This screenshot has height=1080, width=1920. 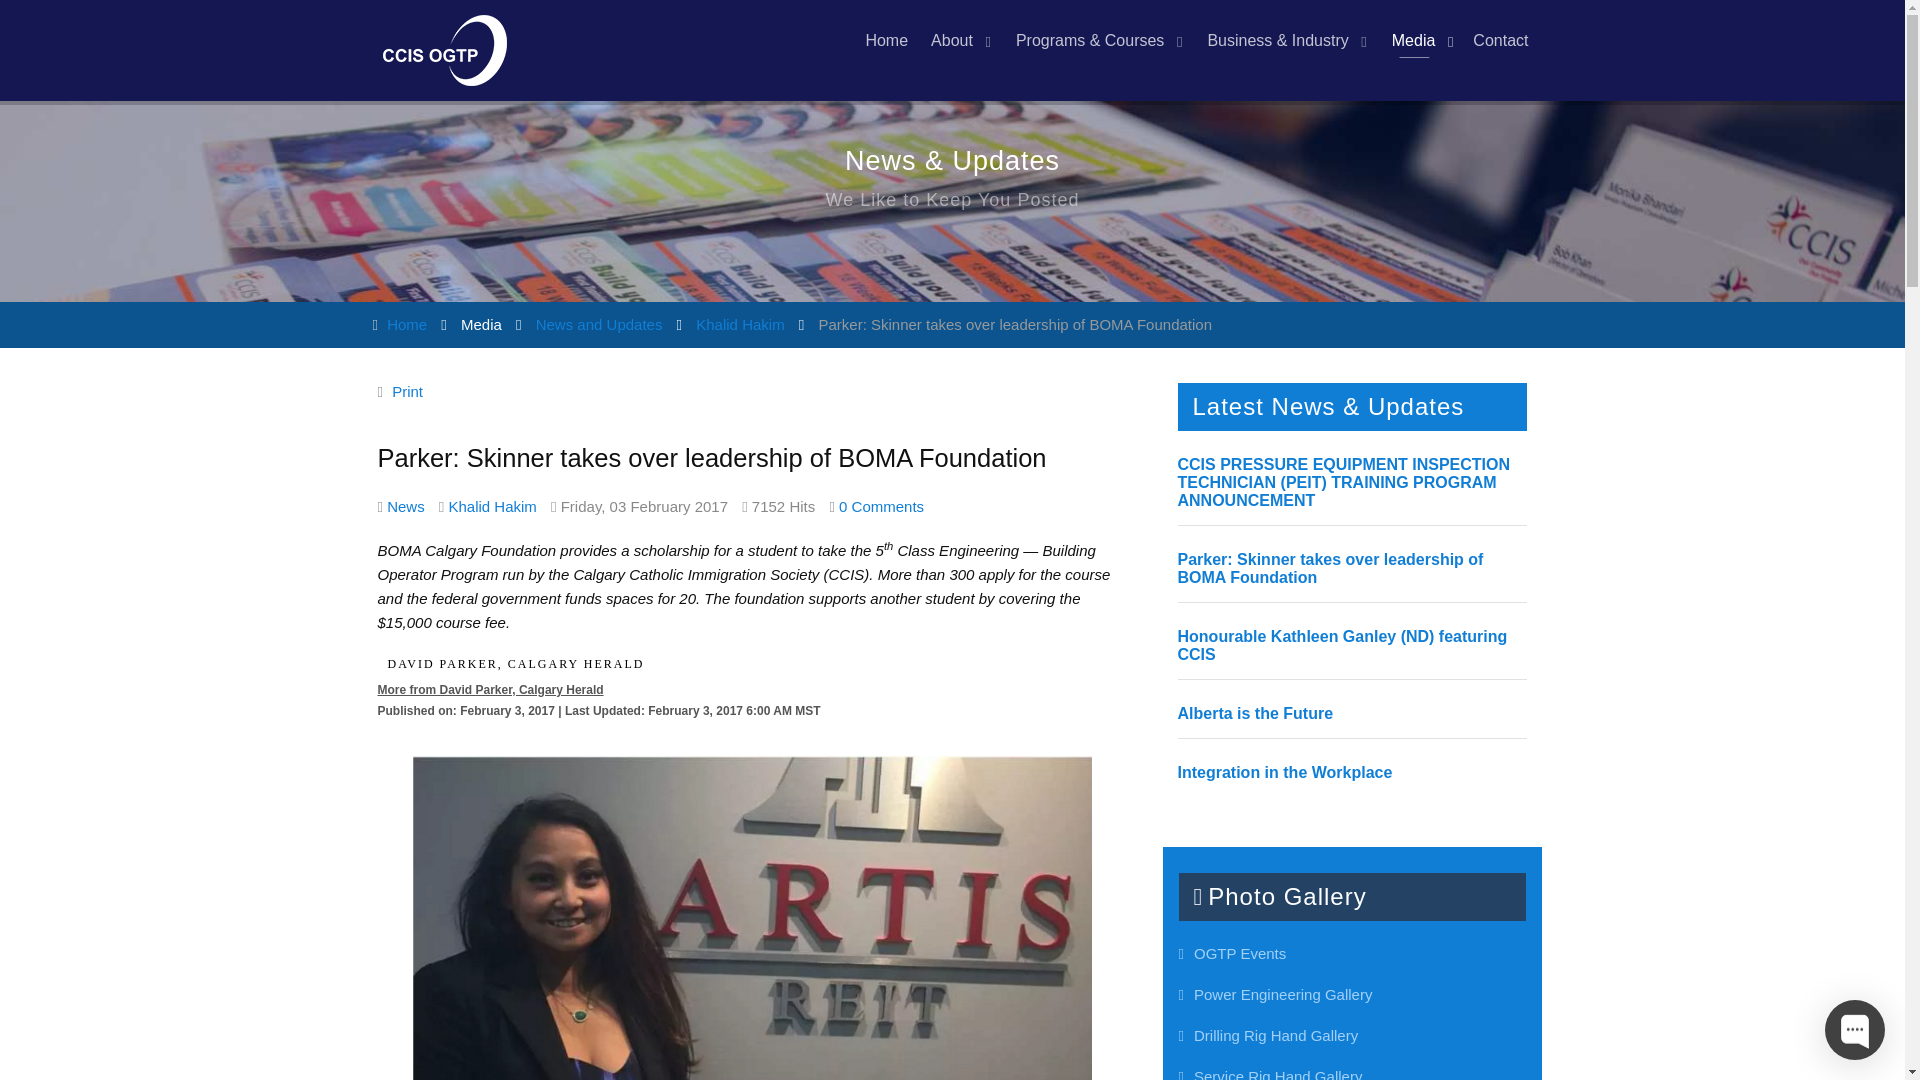 What do you see at coordinates (1420, 41) in the screenshot?
I see `Media` at bounding box center [1420, 41].